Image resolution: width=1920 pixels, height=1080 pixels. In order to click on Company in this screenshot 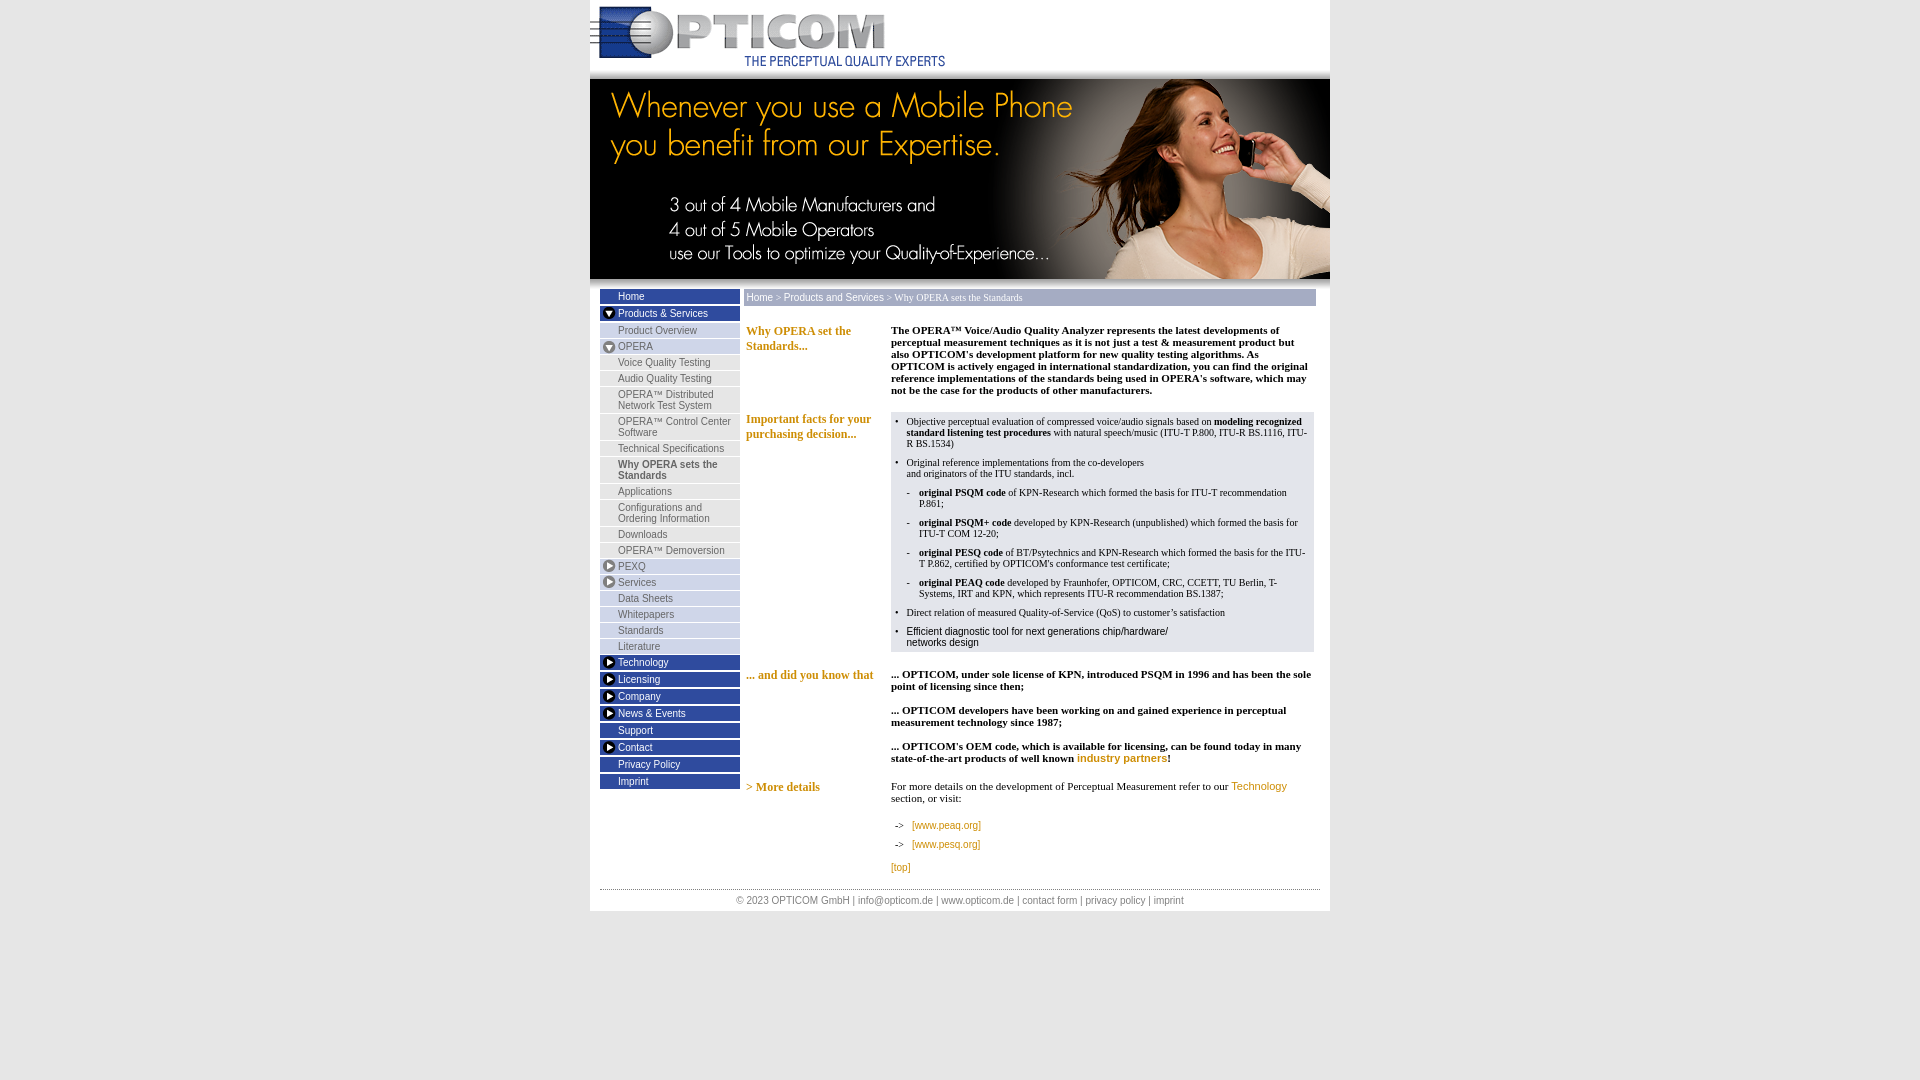, I will do `click(606, 696)`.